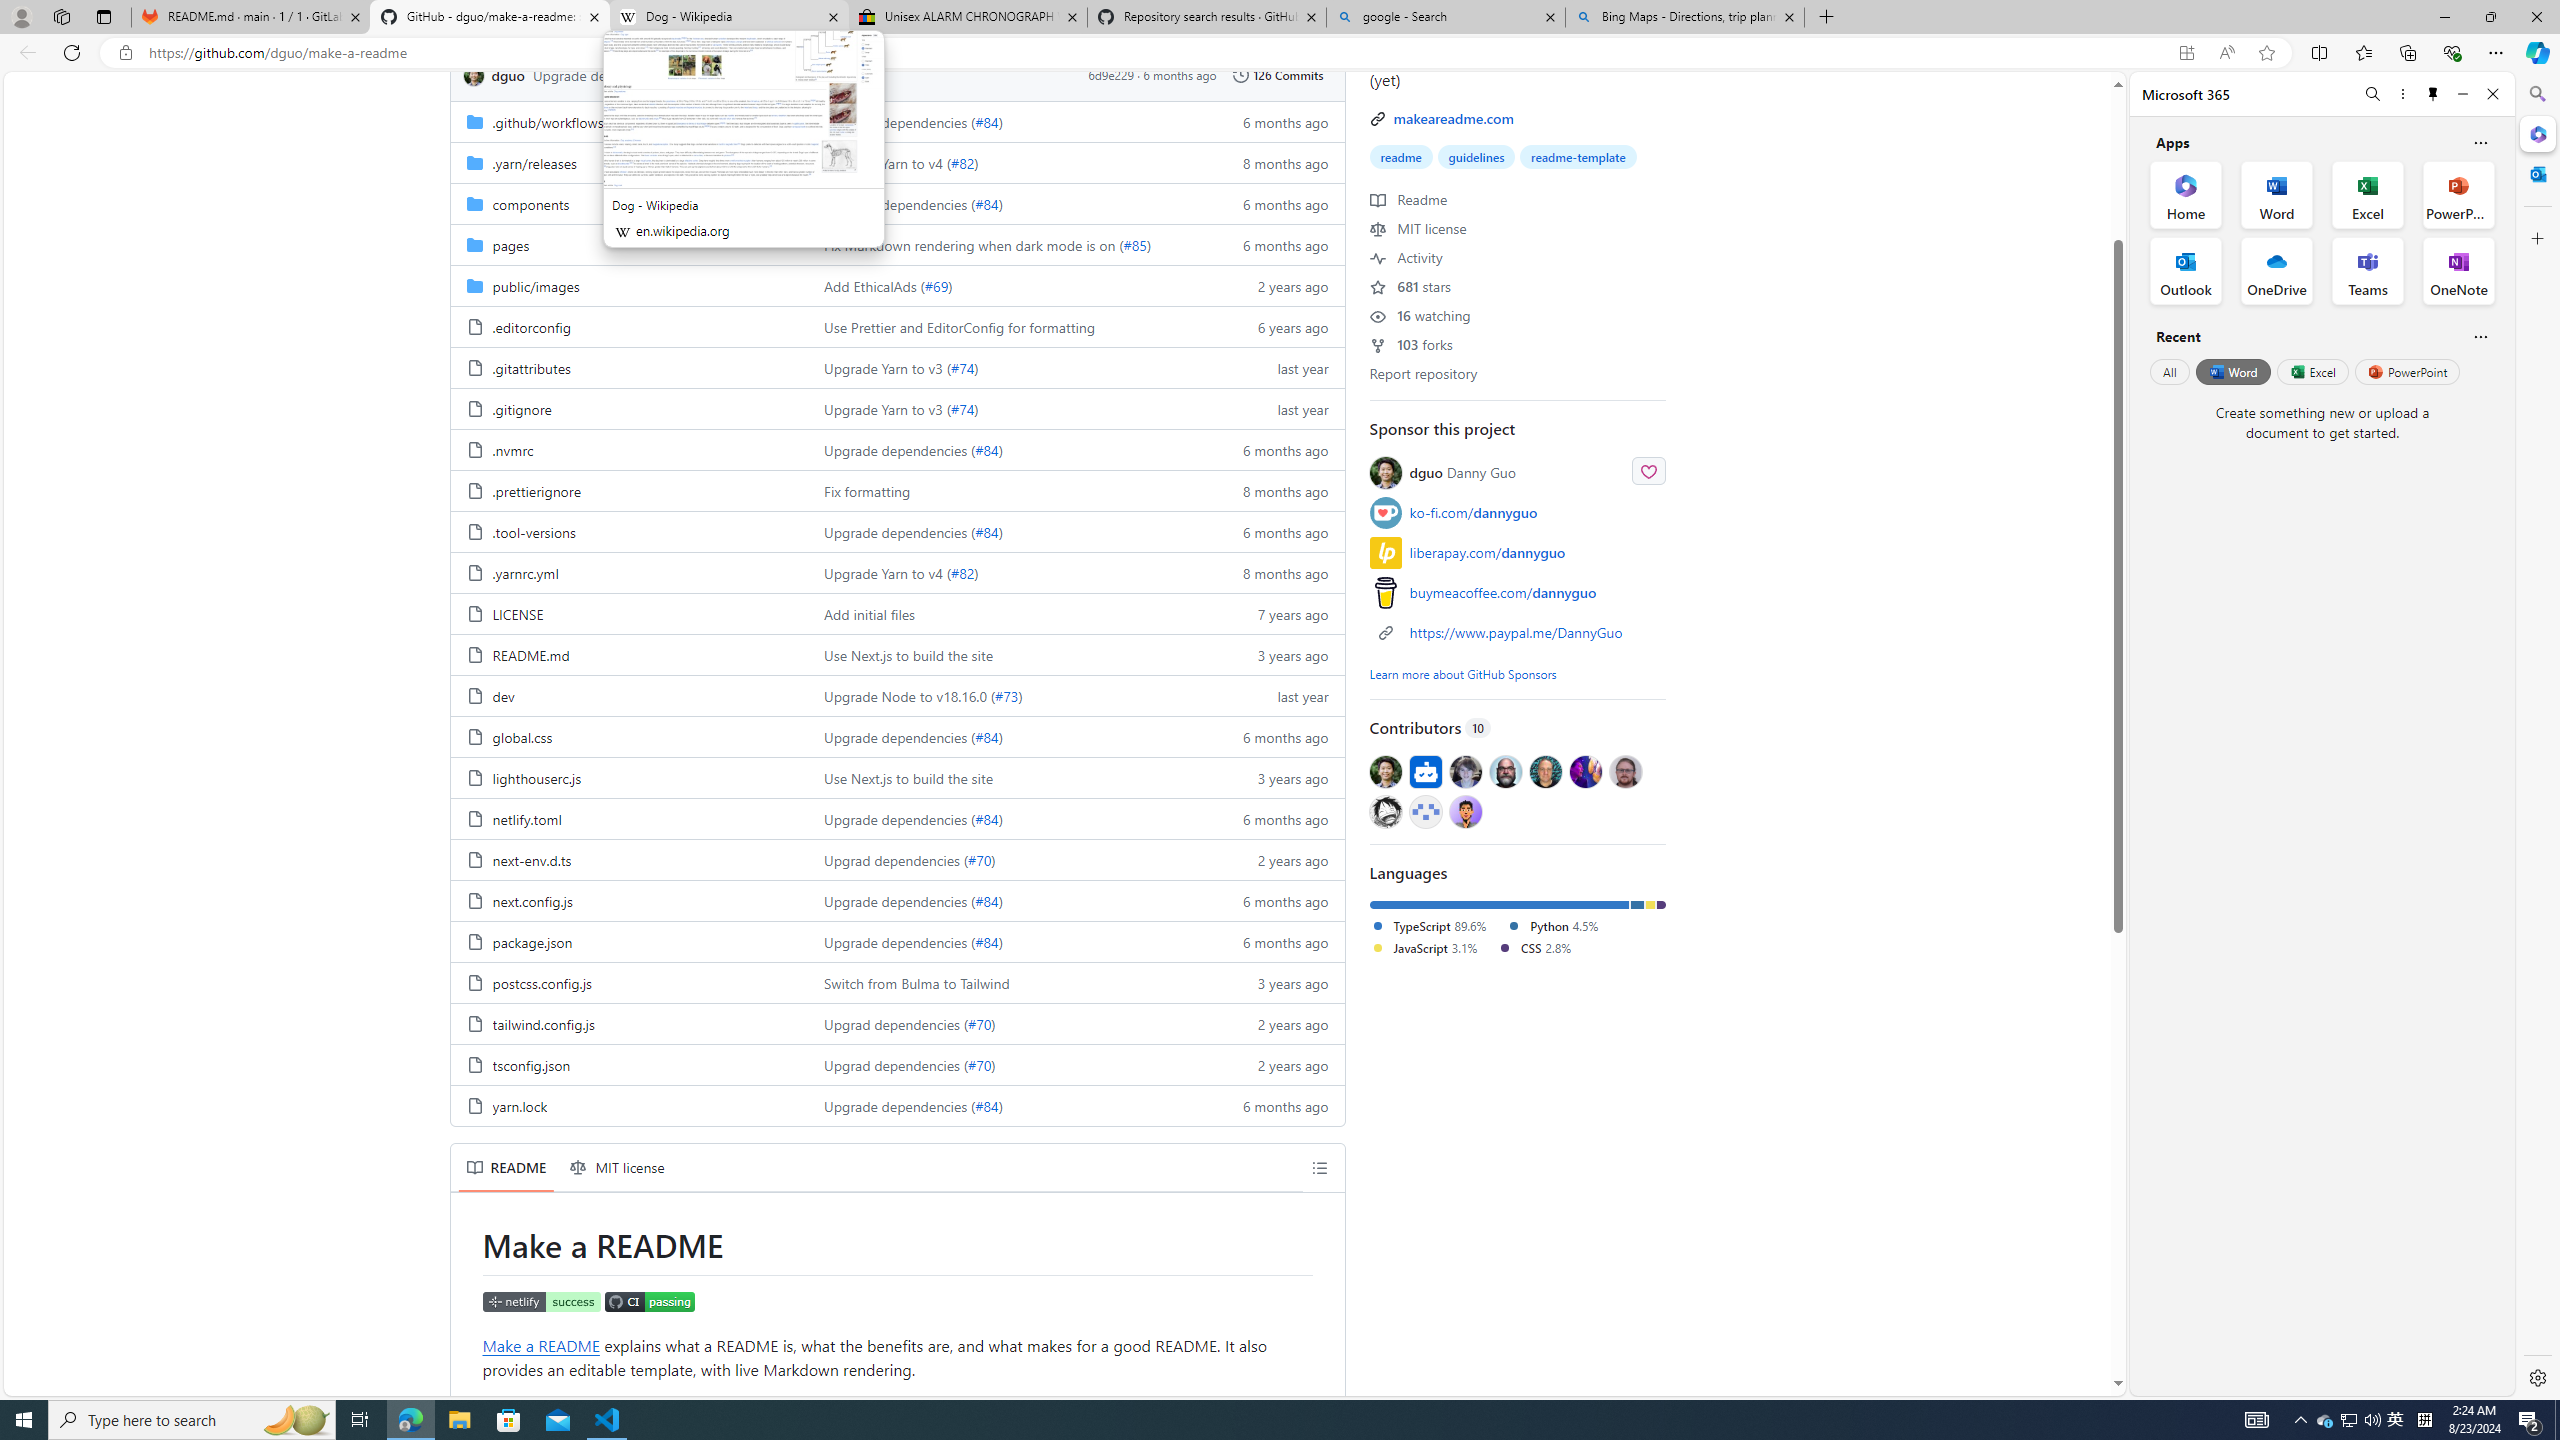  What do you see at coordinates (1462, 472) in the screenshot?
I see `dguo Danny Guo` at bounding box center [1462, 472].